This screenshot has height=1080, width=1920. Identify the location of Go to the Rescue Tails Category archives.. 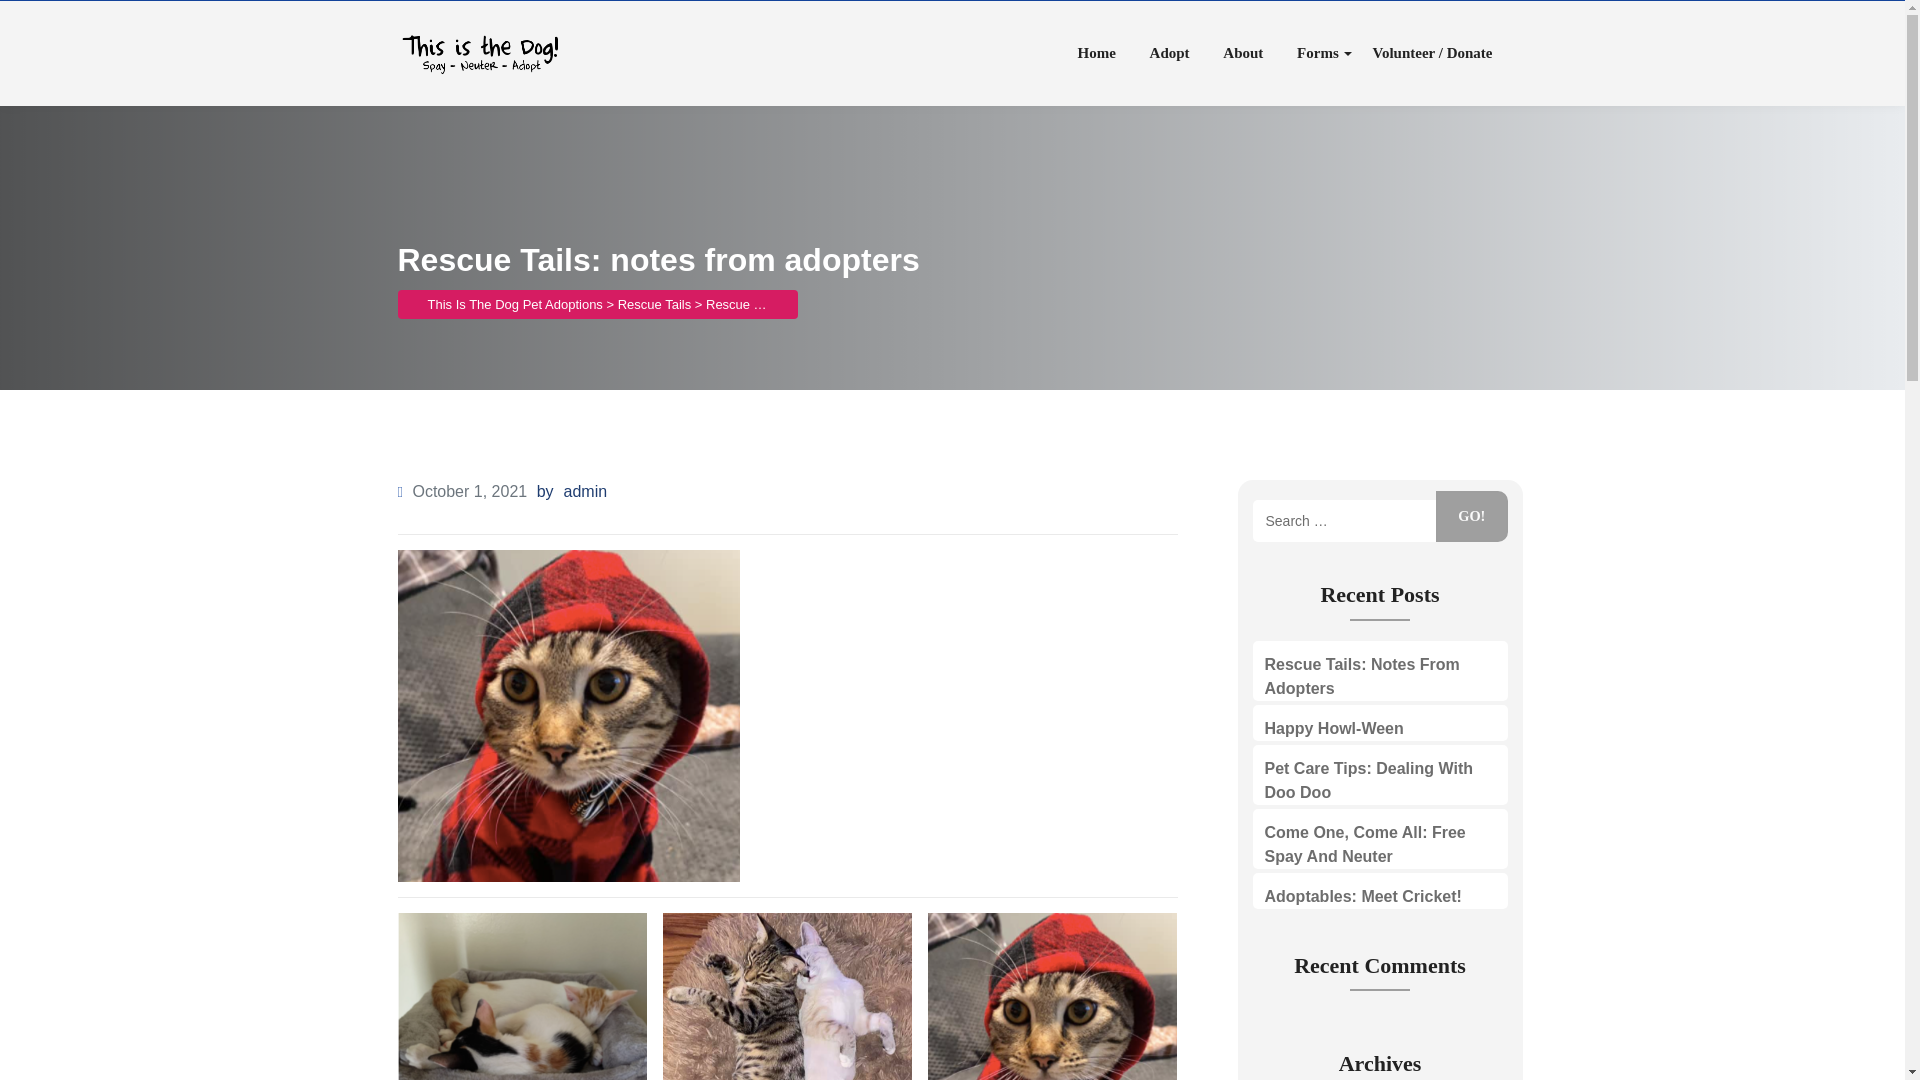
(654, 304).